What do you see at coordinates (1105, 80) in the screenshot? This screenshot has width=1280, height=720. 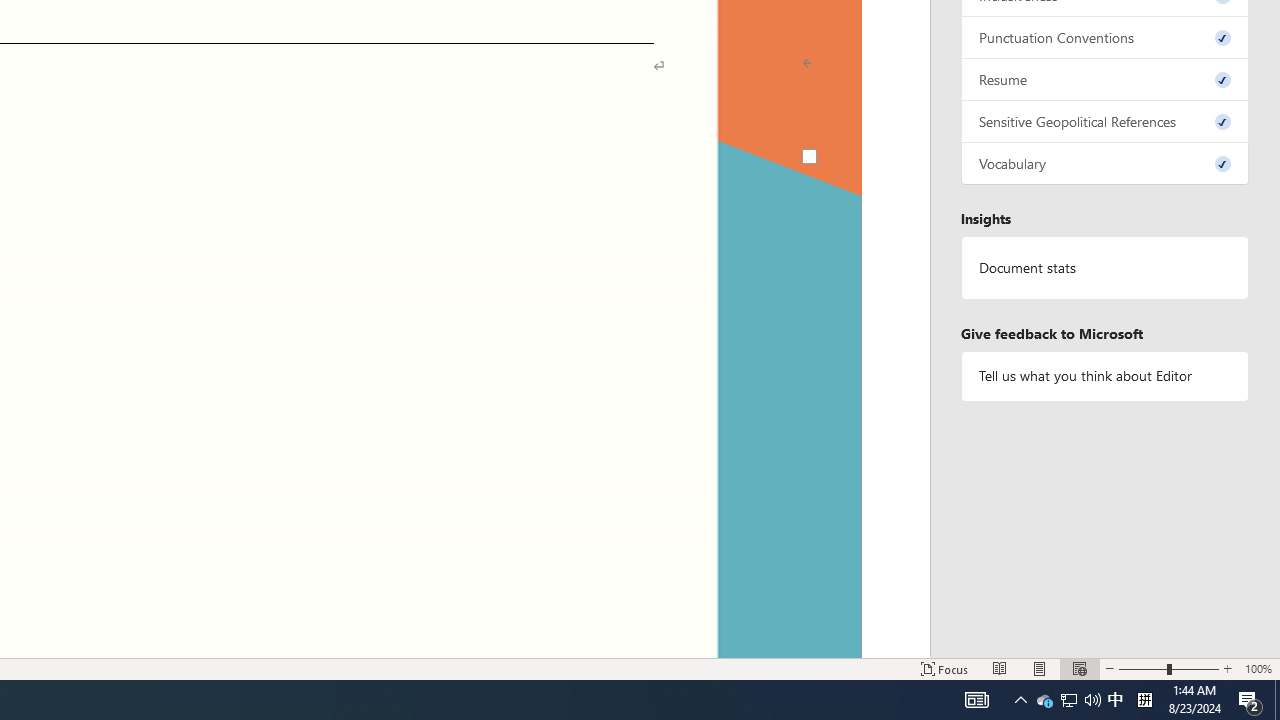 I see `Resume, 0 issues. Press space or enter to review items.` at bounding box center [1105, 80].